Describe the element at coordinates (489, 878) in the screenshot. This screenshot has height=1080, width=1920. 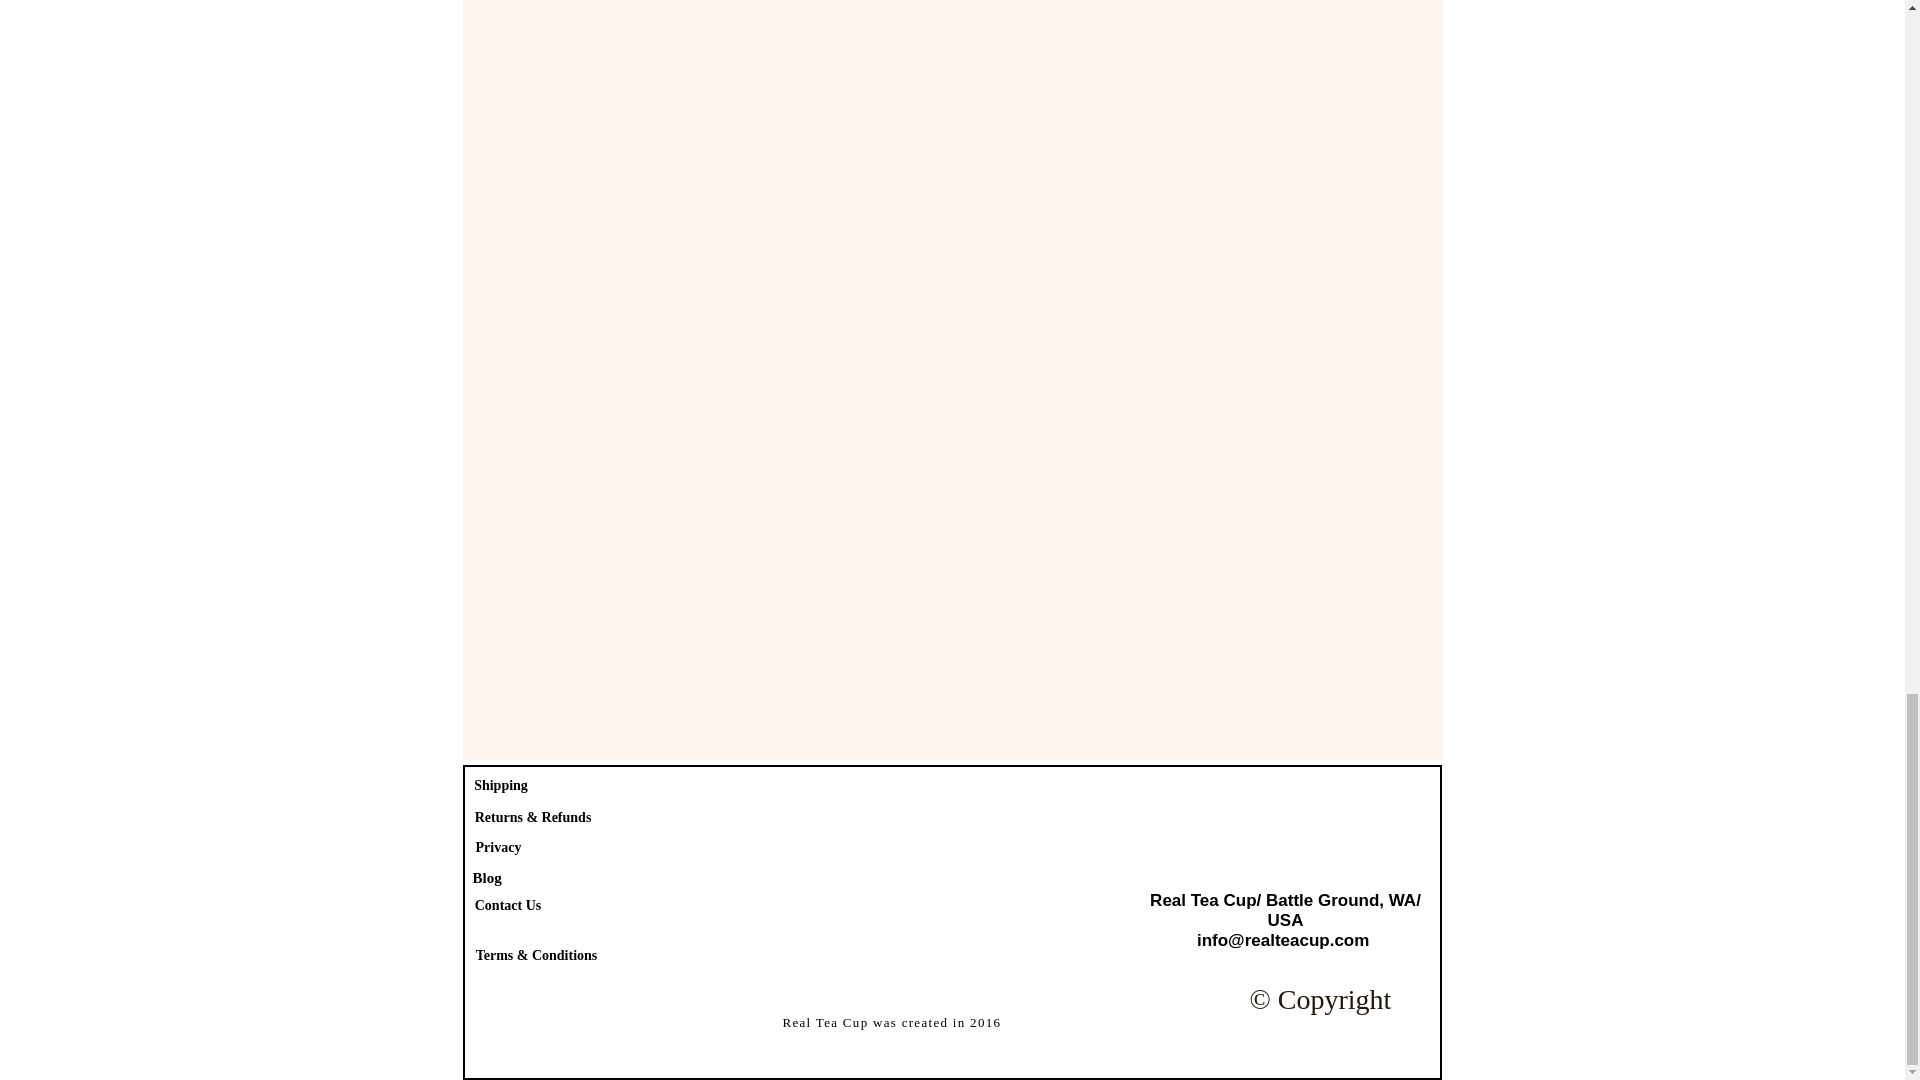
I see `Blog` at that location.